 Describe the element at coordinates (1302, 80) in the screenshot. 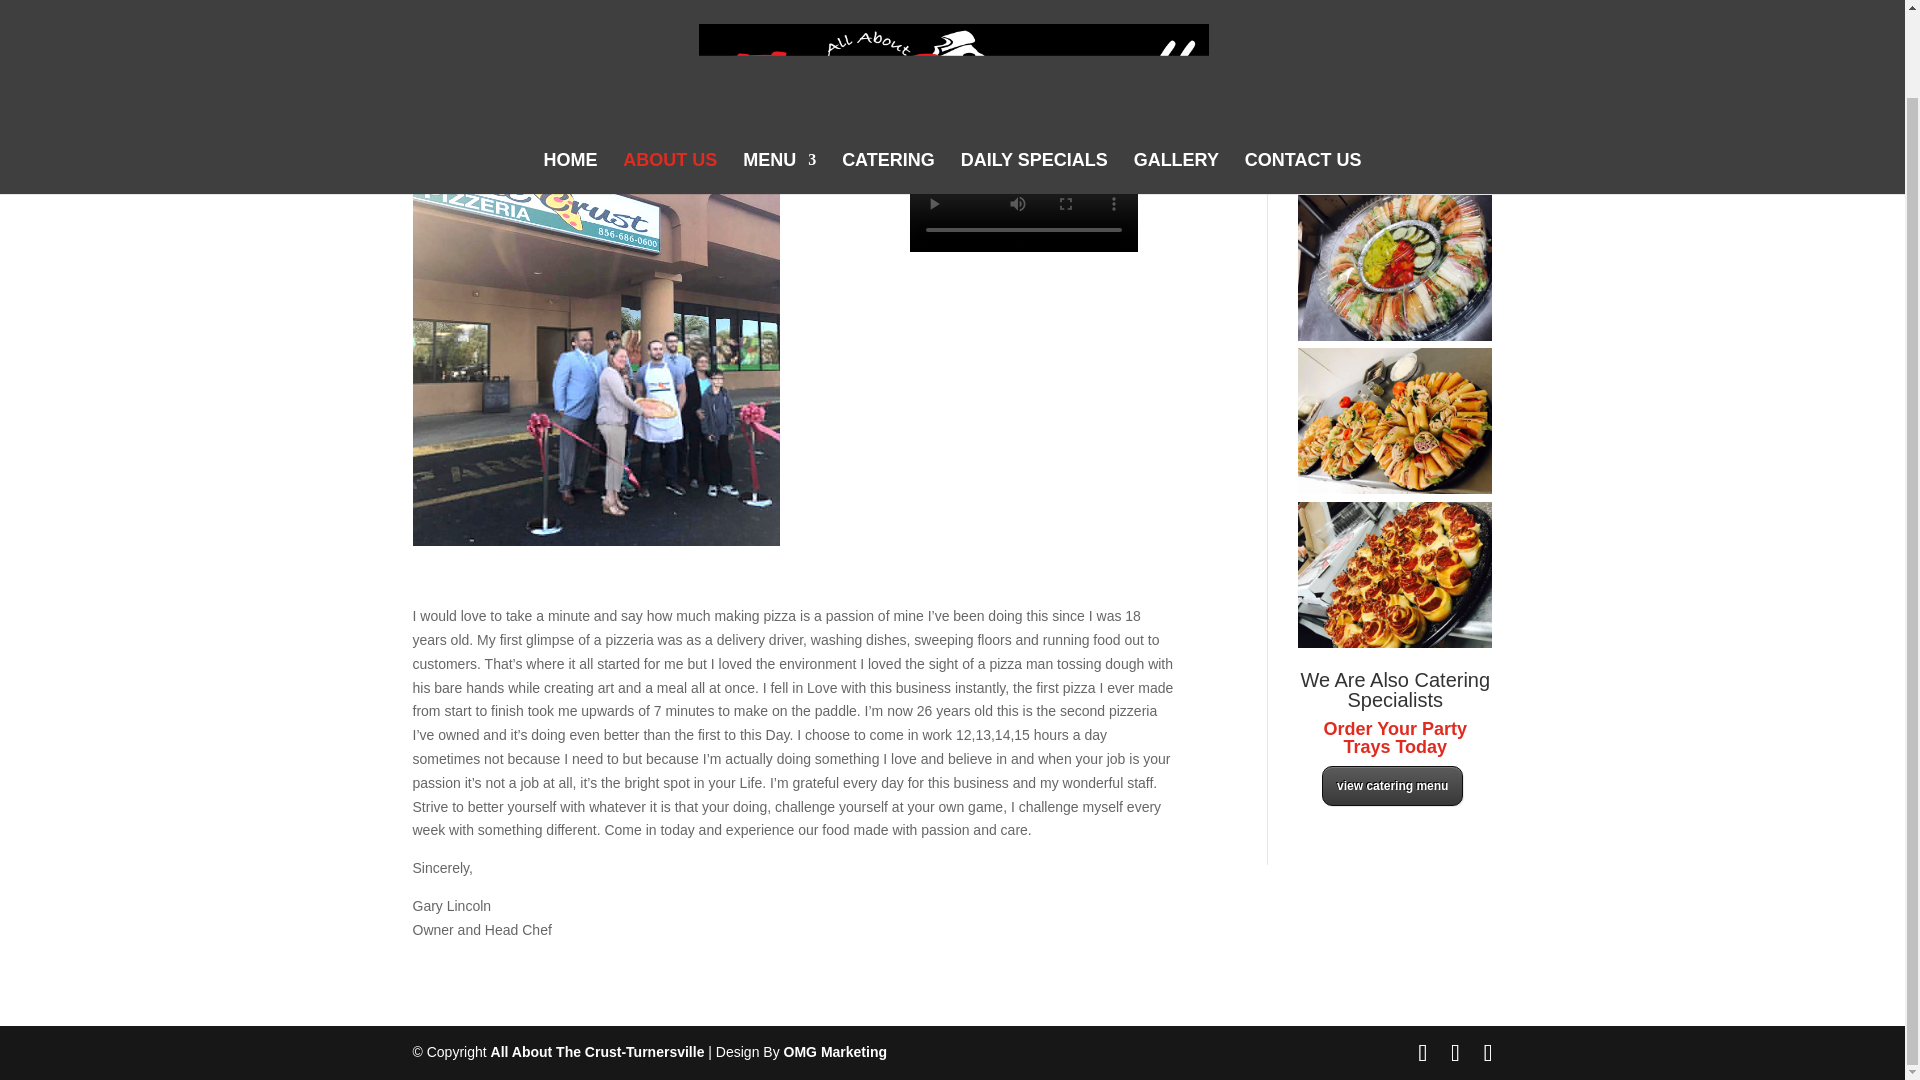

I see `CONTACT US` at that location.